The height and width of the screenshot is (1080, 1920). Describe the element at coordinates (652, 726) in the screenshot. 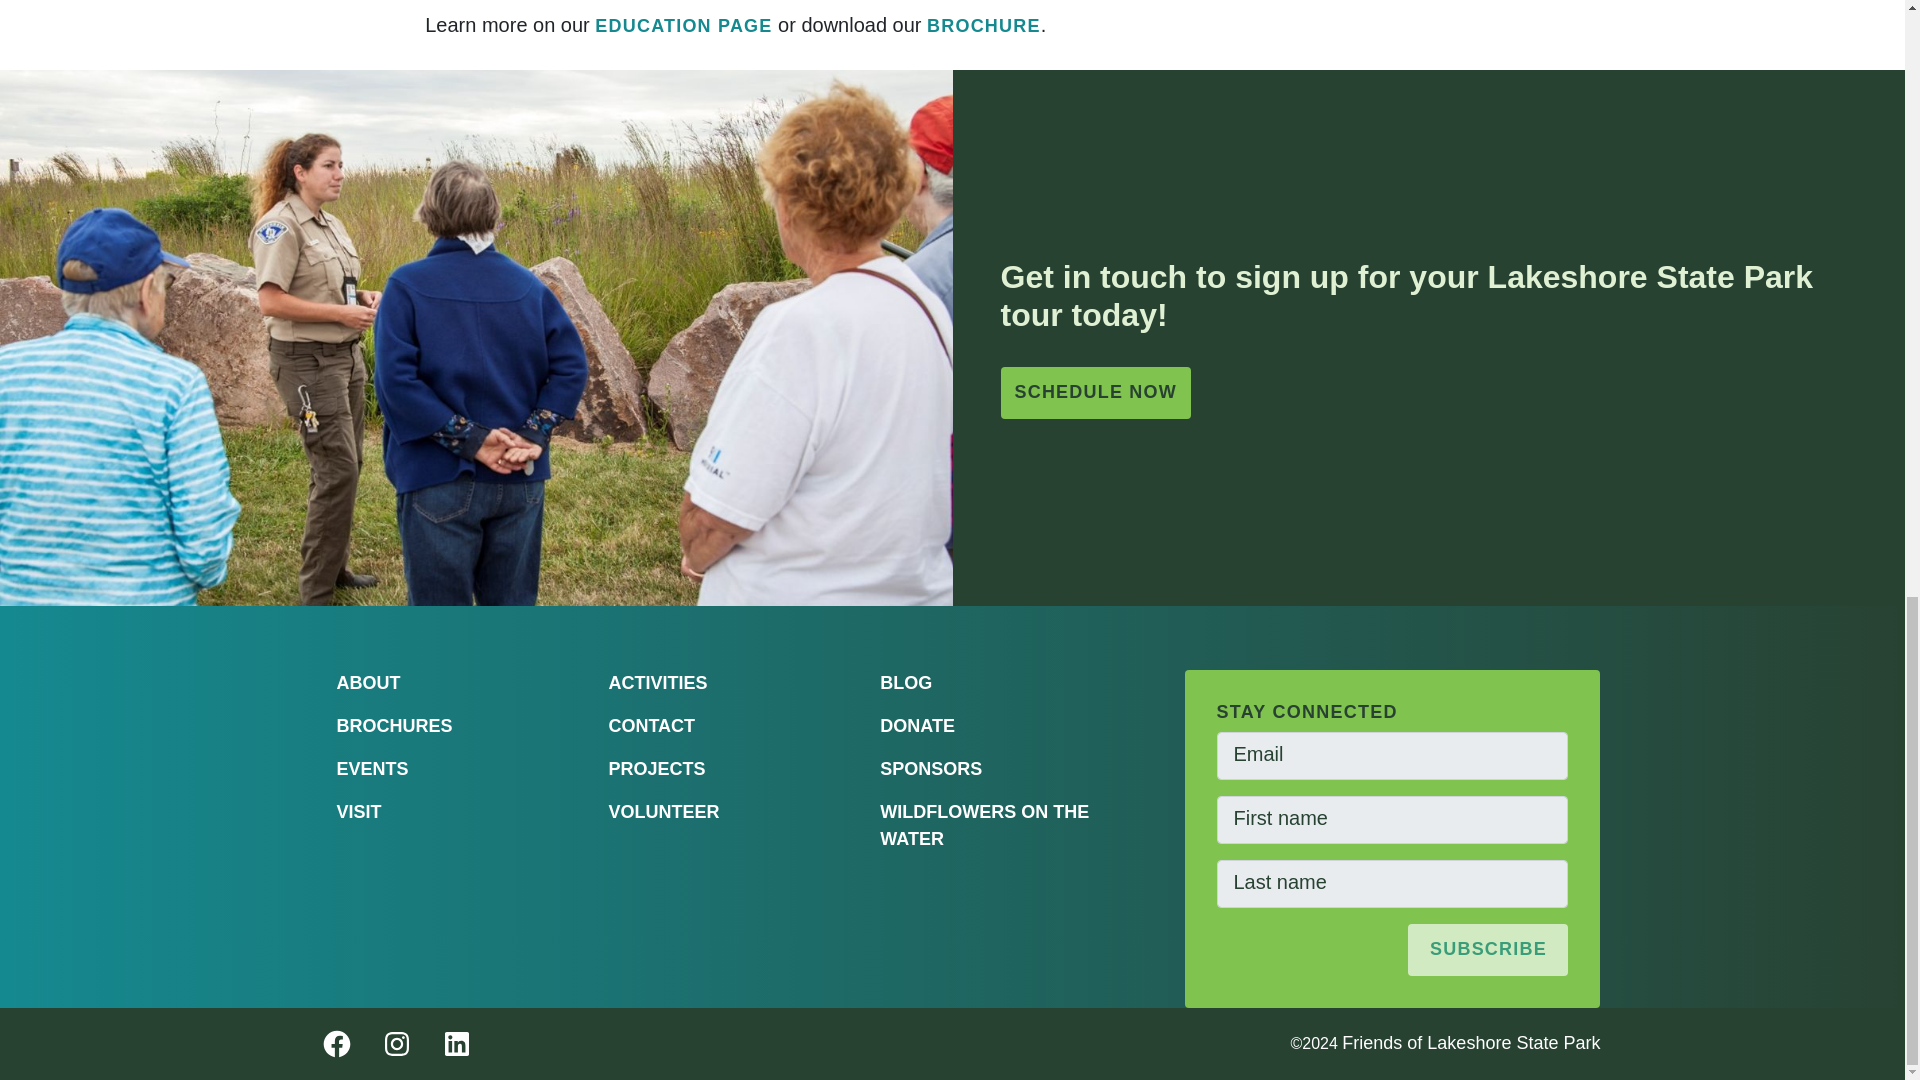

I see `CONTACT` at that location.